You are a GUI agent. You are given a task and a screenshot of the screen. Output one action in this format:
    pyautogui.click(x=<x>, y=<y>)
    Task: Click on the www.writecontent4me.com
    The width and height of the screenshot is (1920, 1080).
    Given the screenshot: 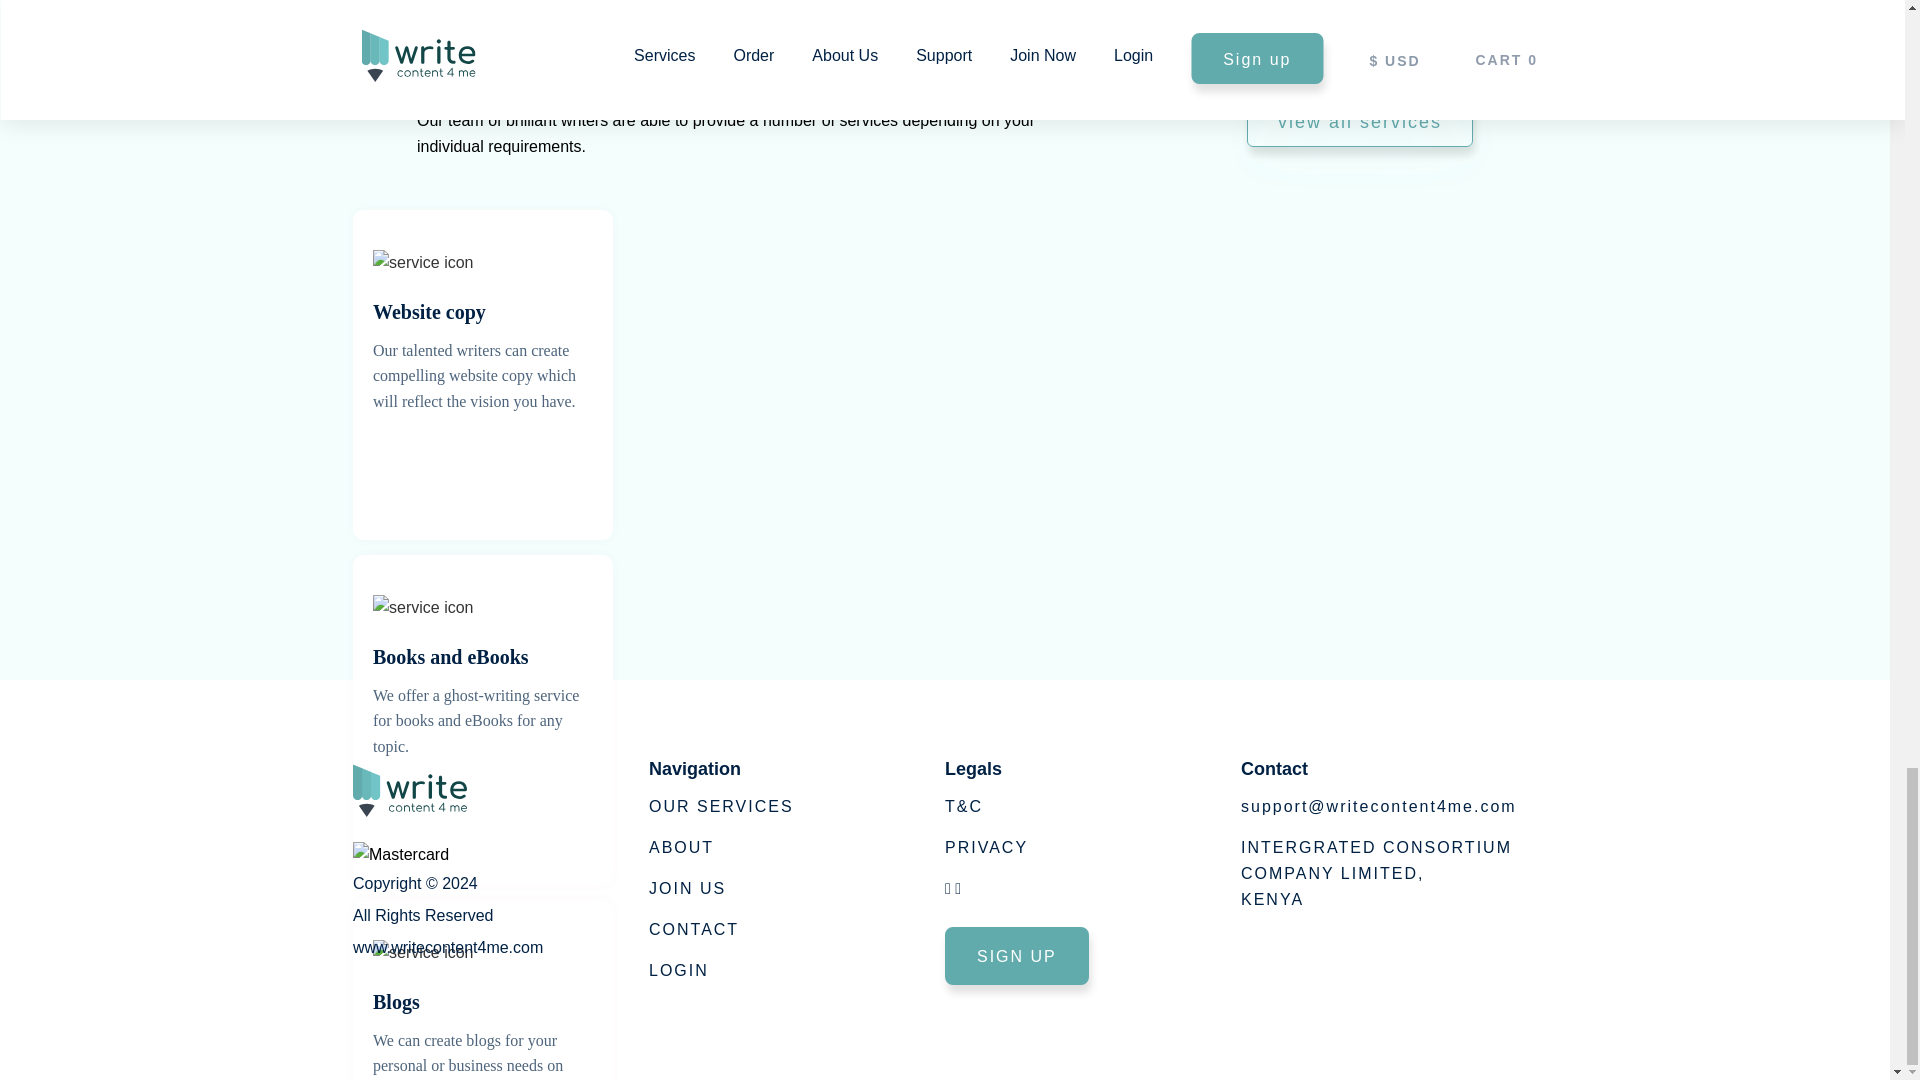 What is the action you would take?
    pyautogui.click(x=686, y=897)
    